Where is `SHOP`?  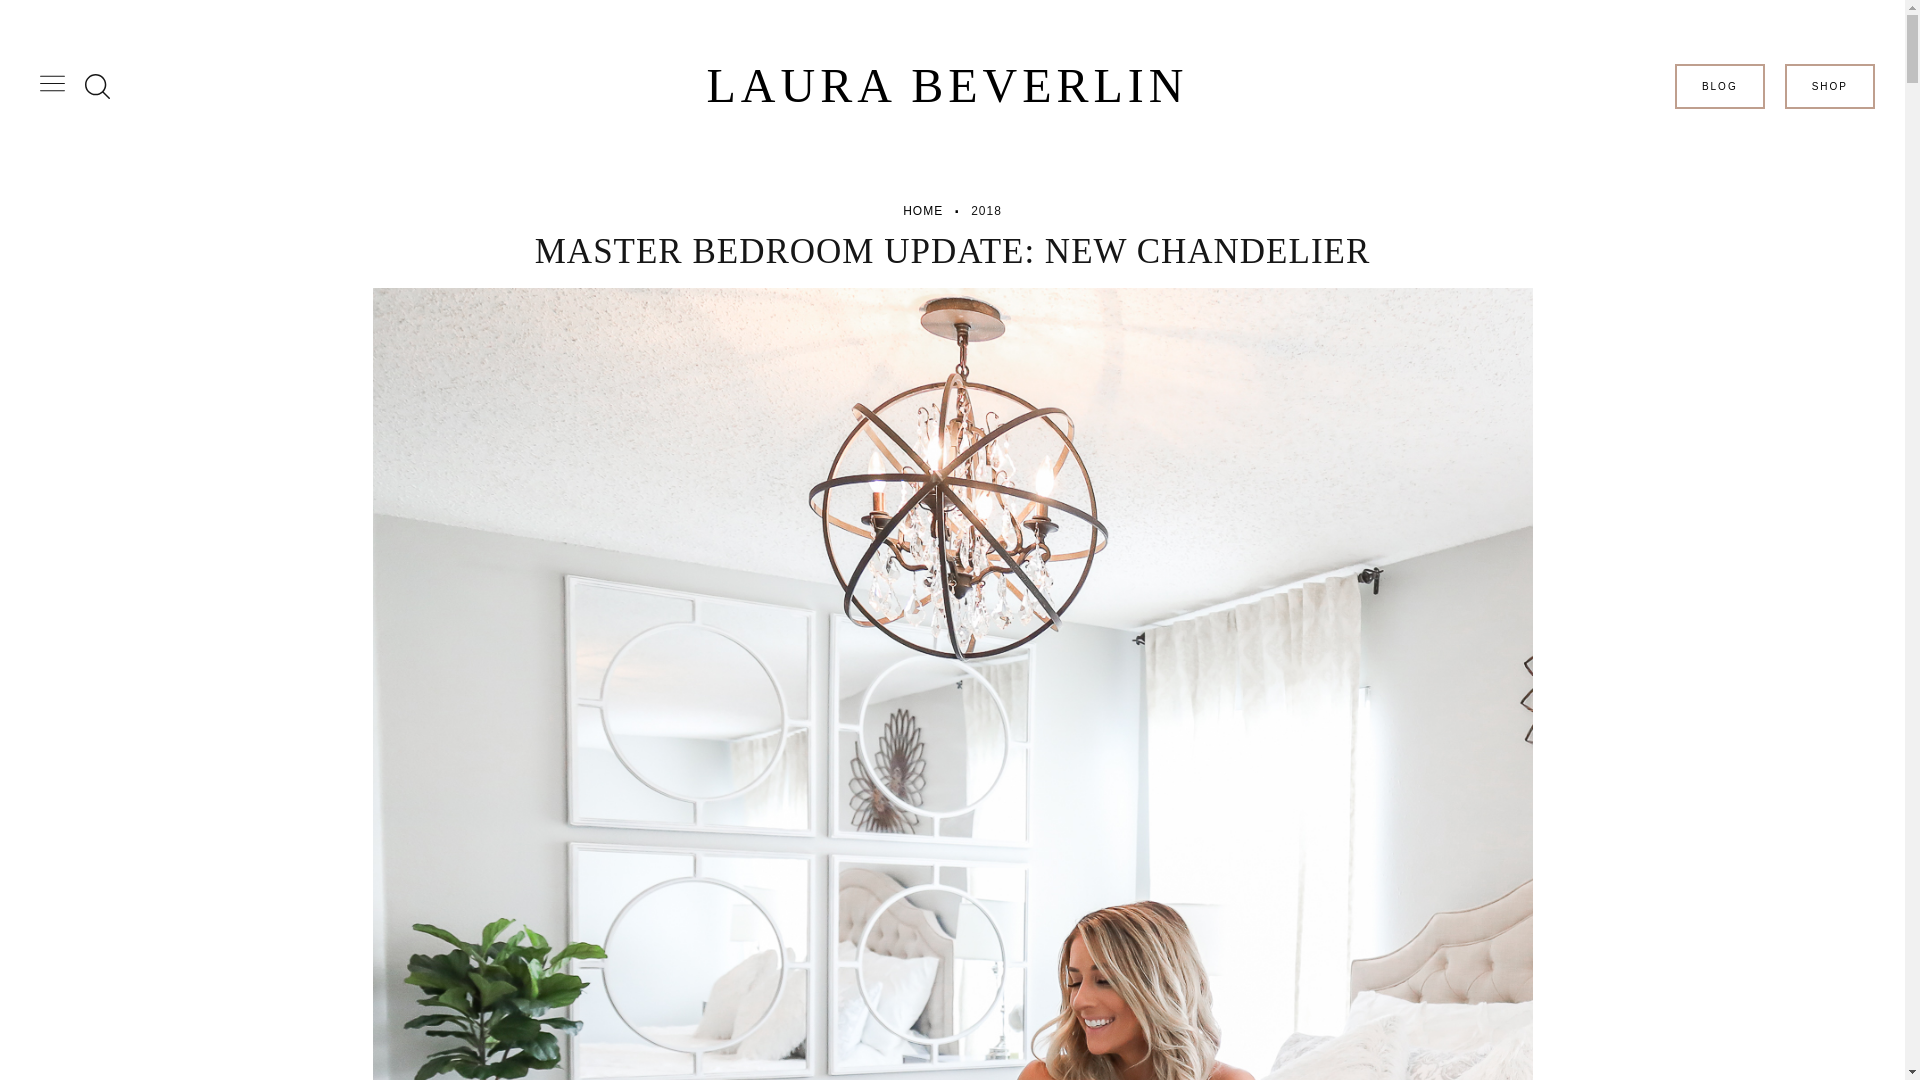 SHOP is located at coordinates (1830, 86).